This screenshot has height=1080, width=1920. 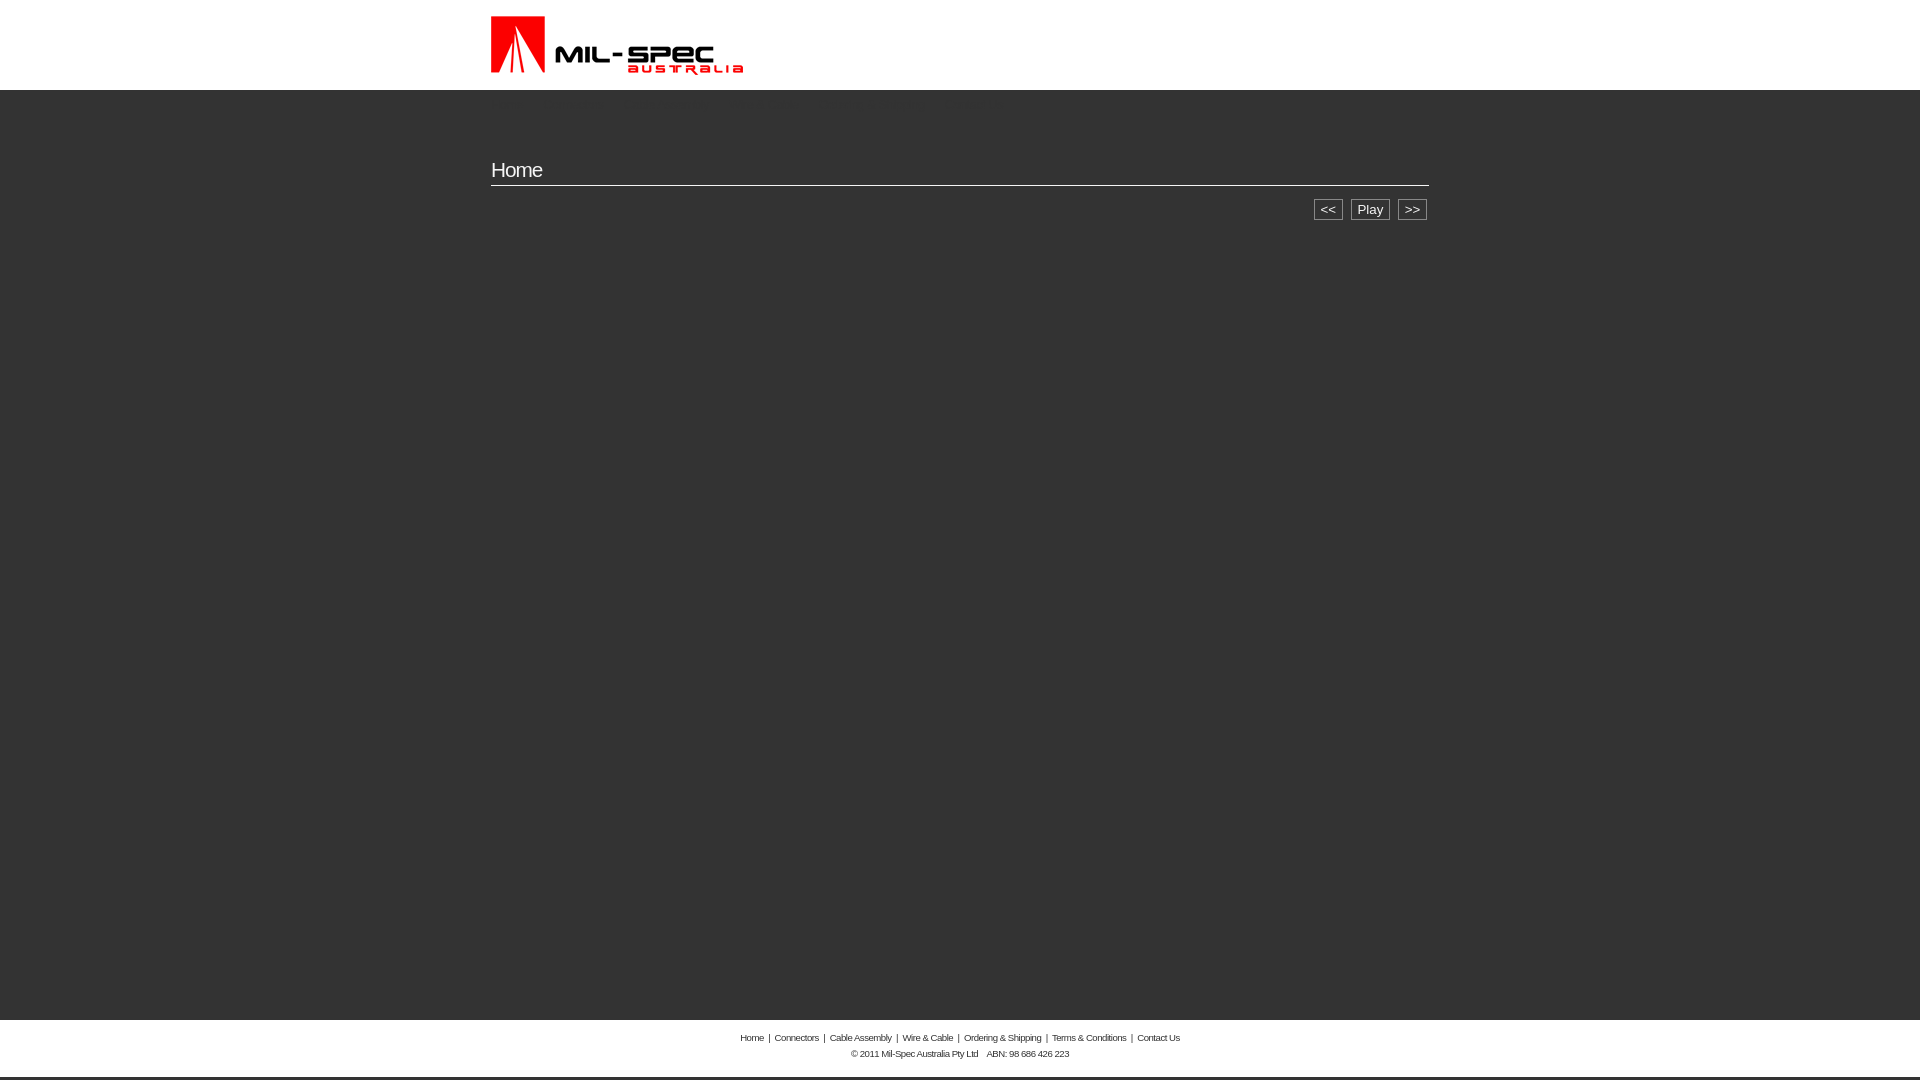 I want to click on Cable Assembly, so click(x=666, y=104).